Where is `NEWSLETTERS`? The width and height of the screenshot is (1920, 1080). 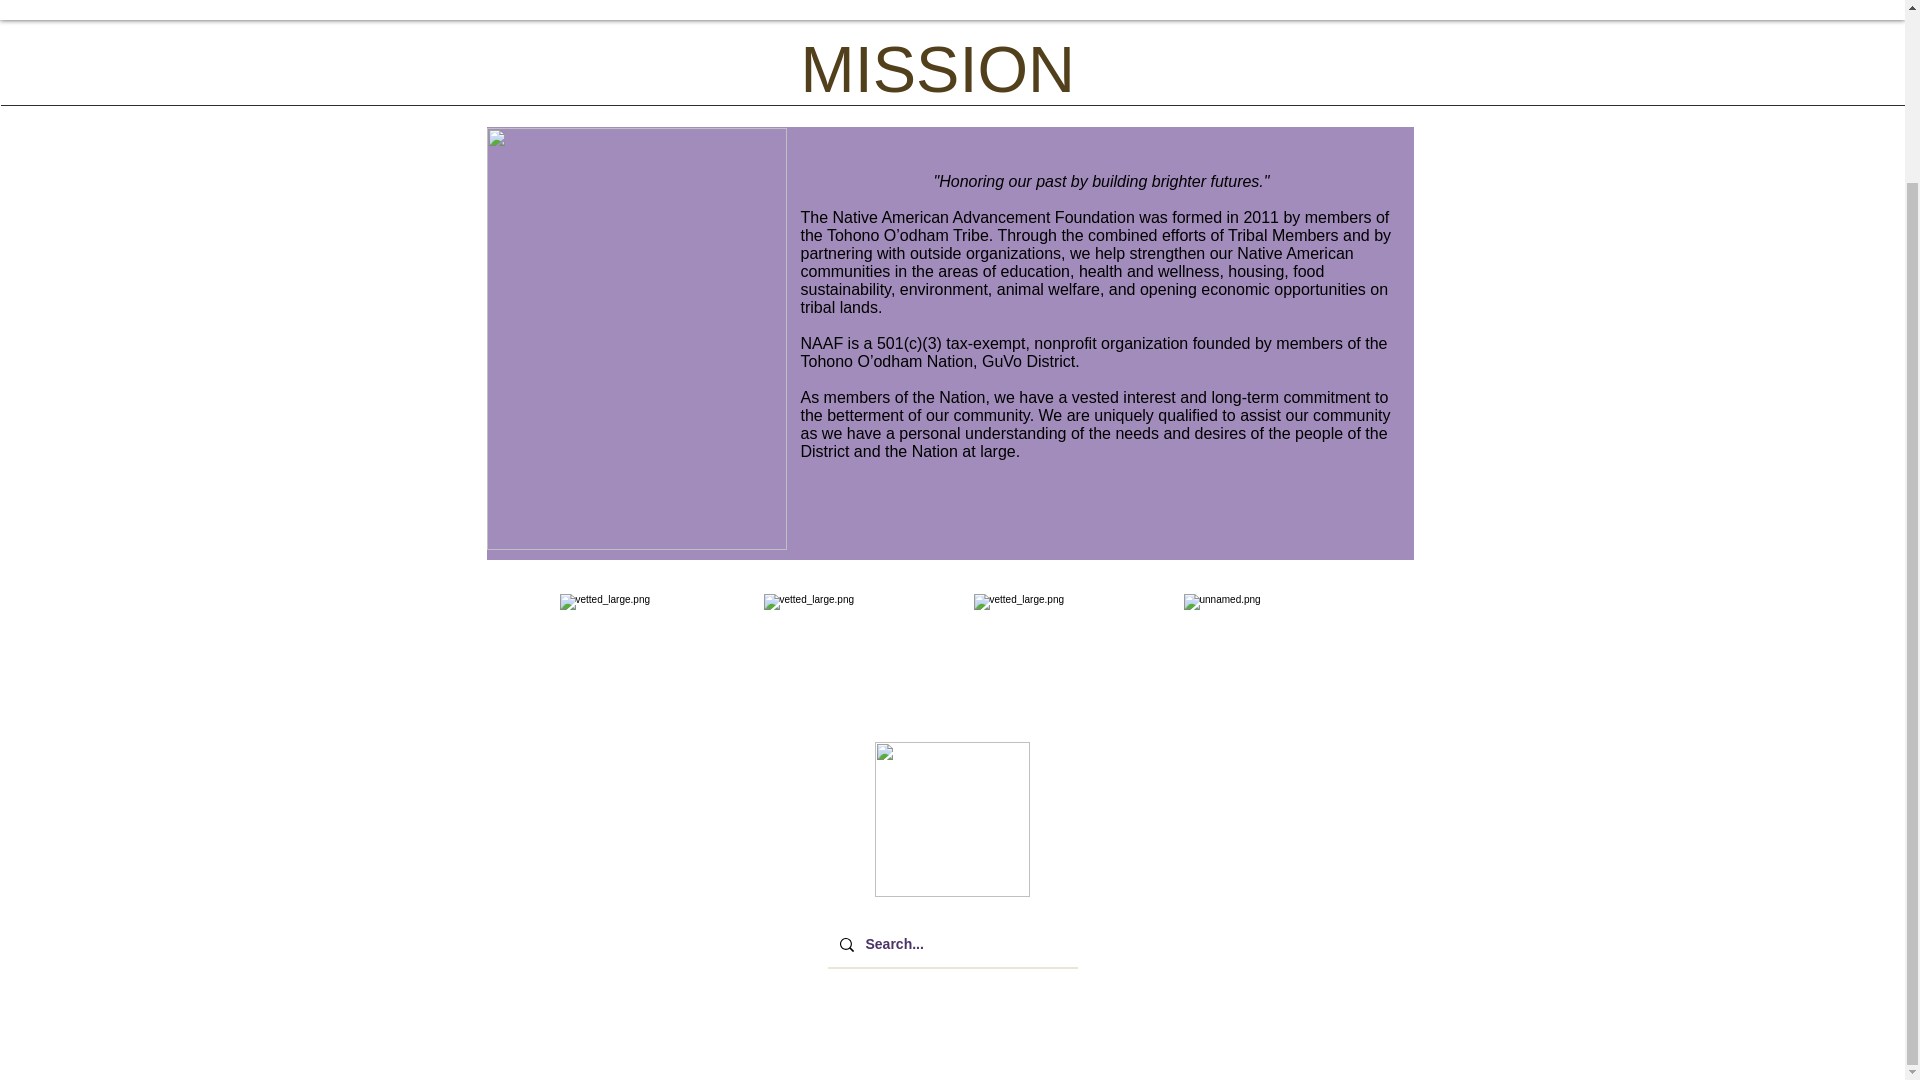 NEWSLETTERS is located at coordinates (681, 2).